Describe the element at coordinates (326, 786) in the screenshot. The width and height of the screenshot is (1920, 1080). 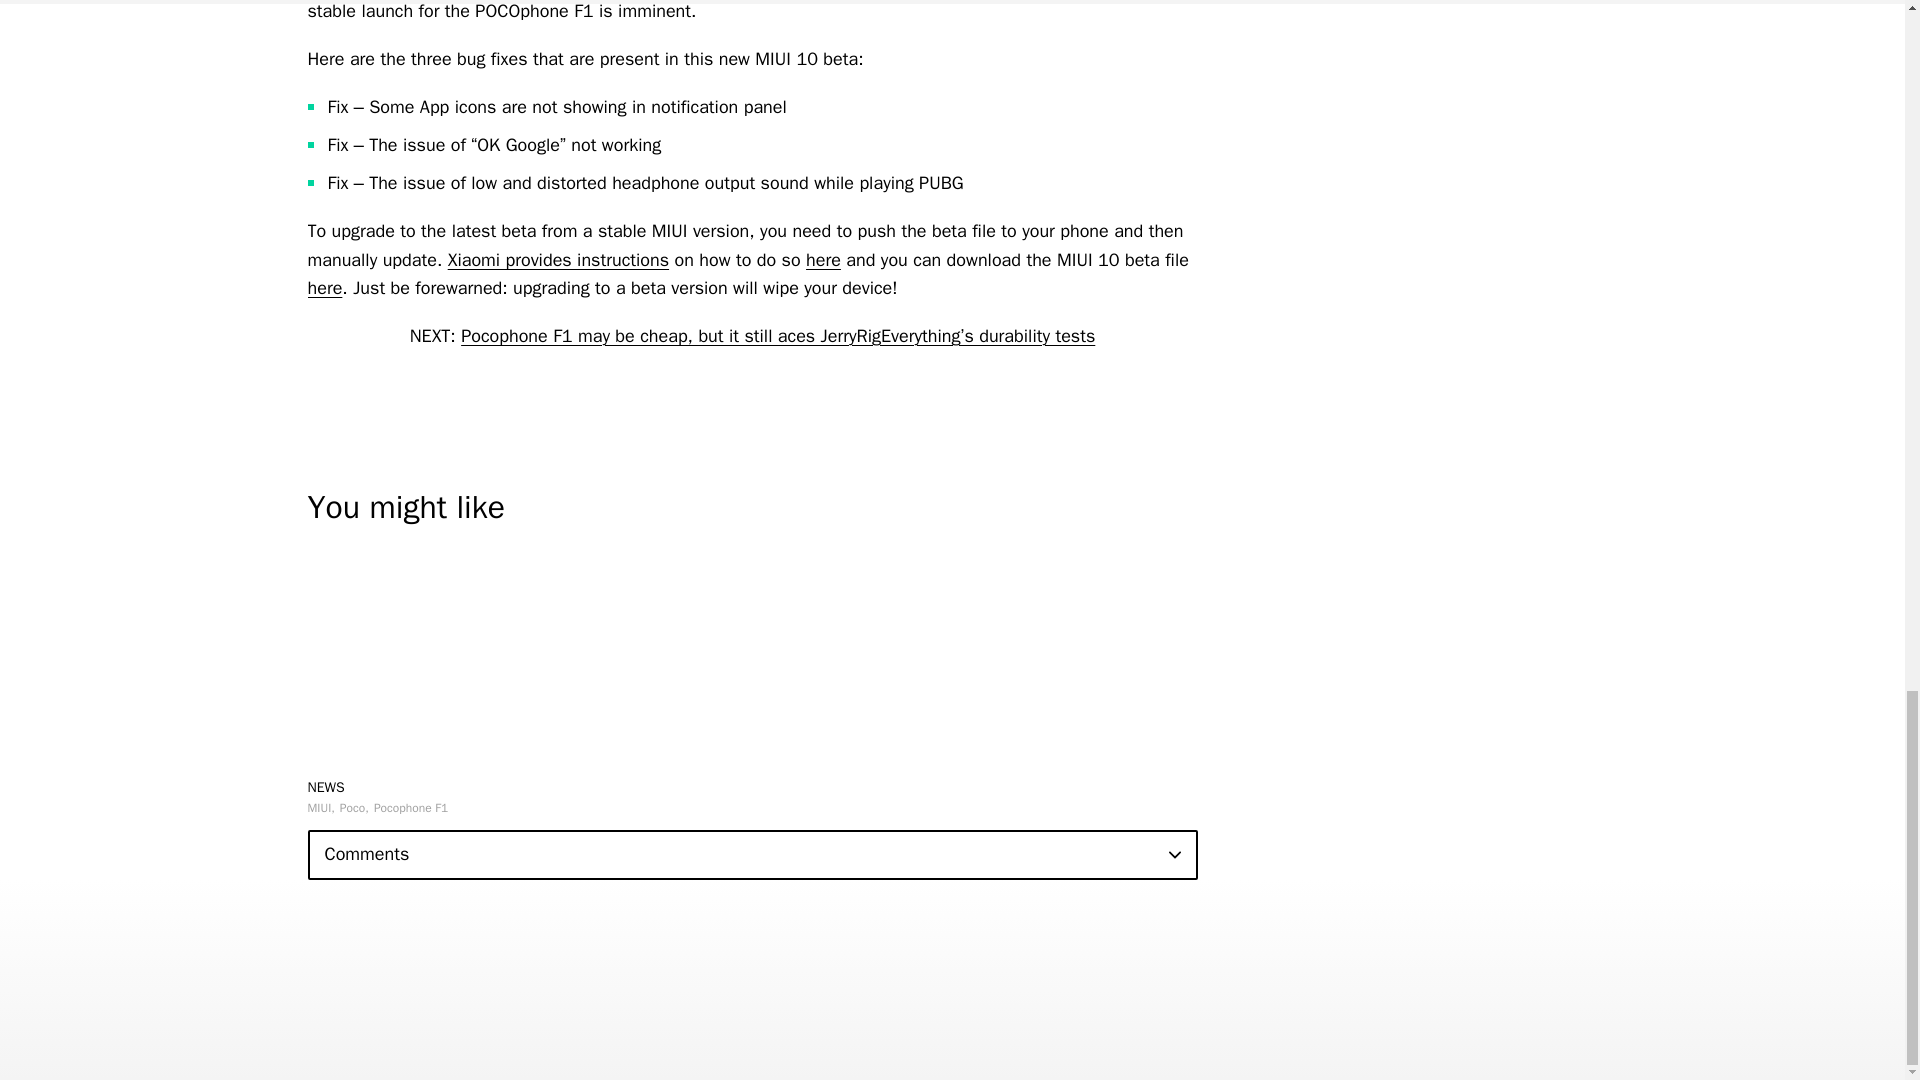
I see `NEWS` at that location.